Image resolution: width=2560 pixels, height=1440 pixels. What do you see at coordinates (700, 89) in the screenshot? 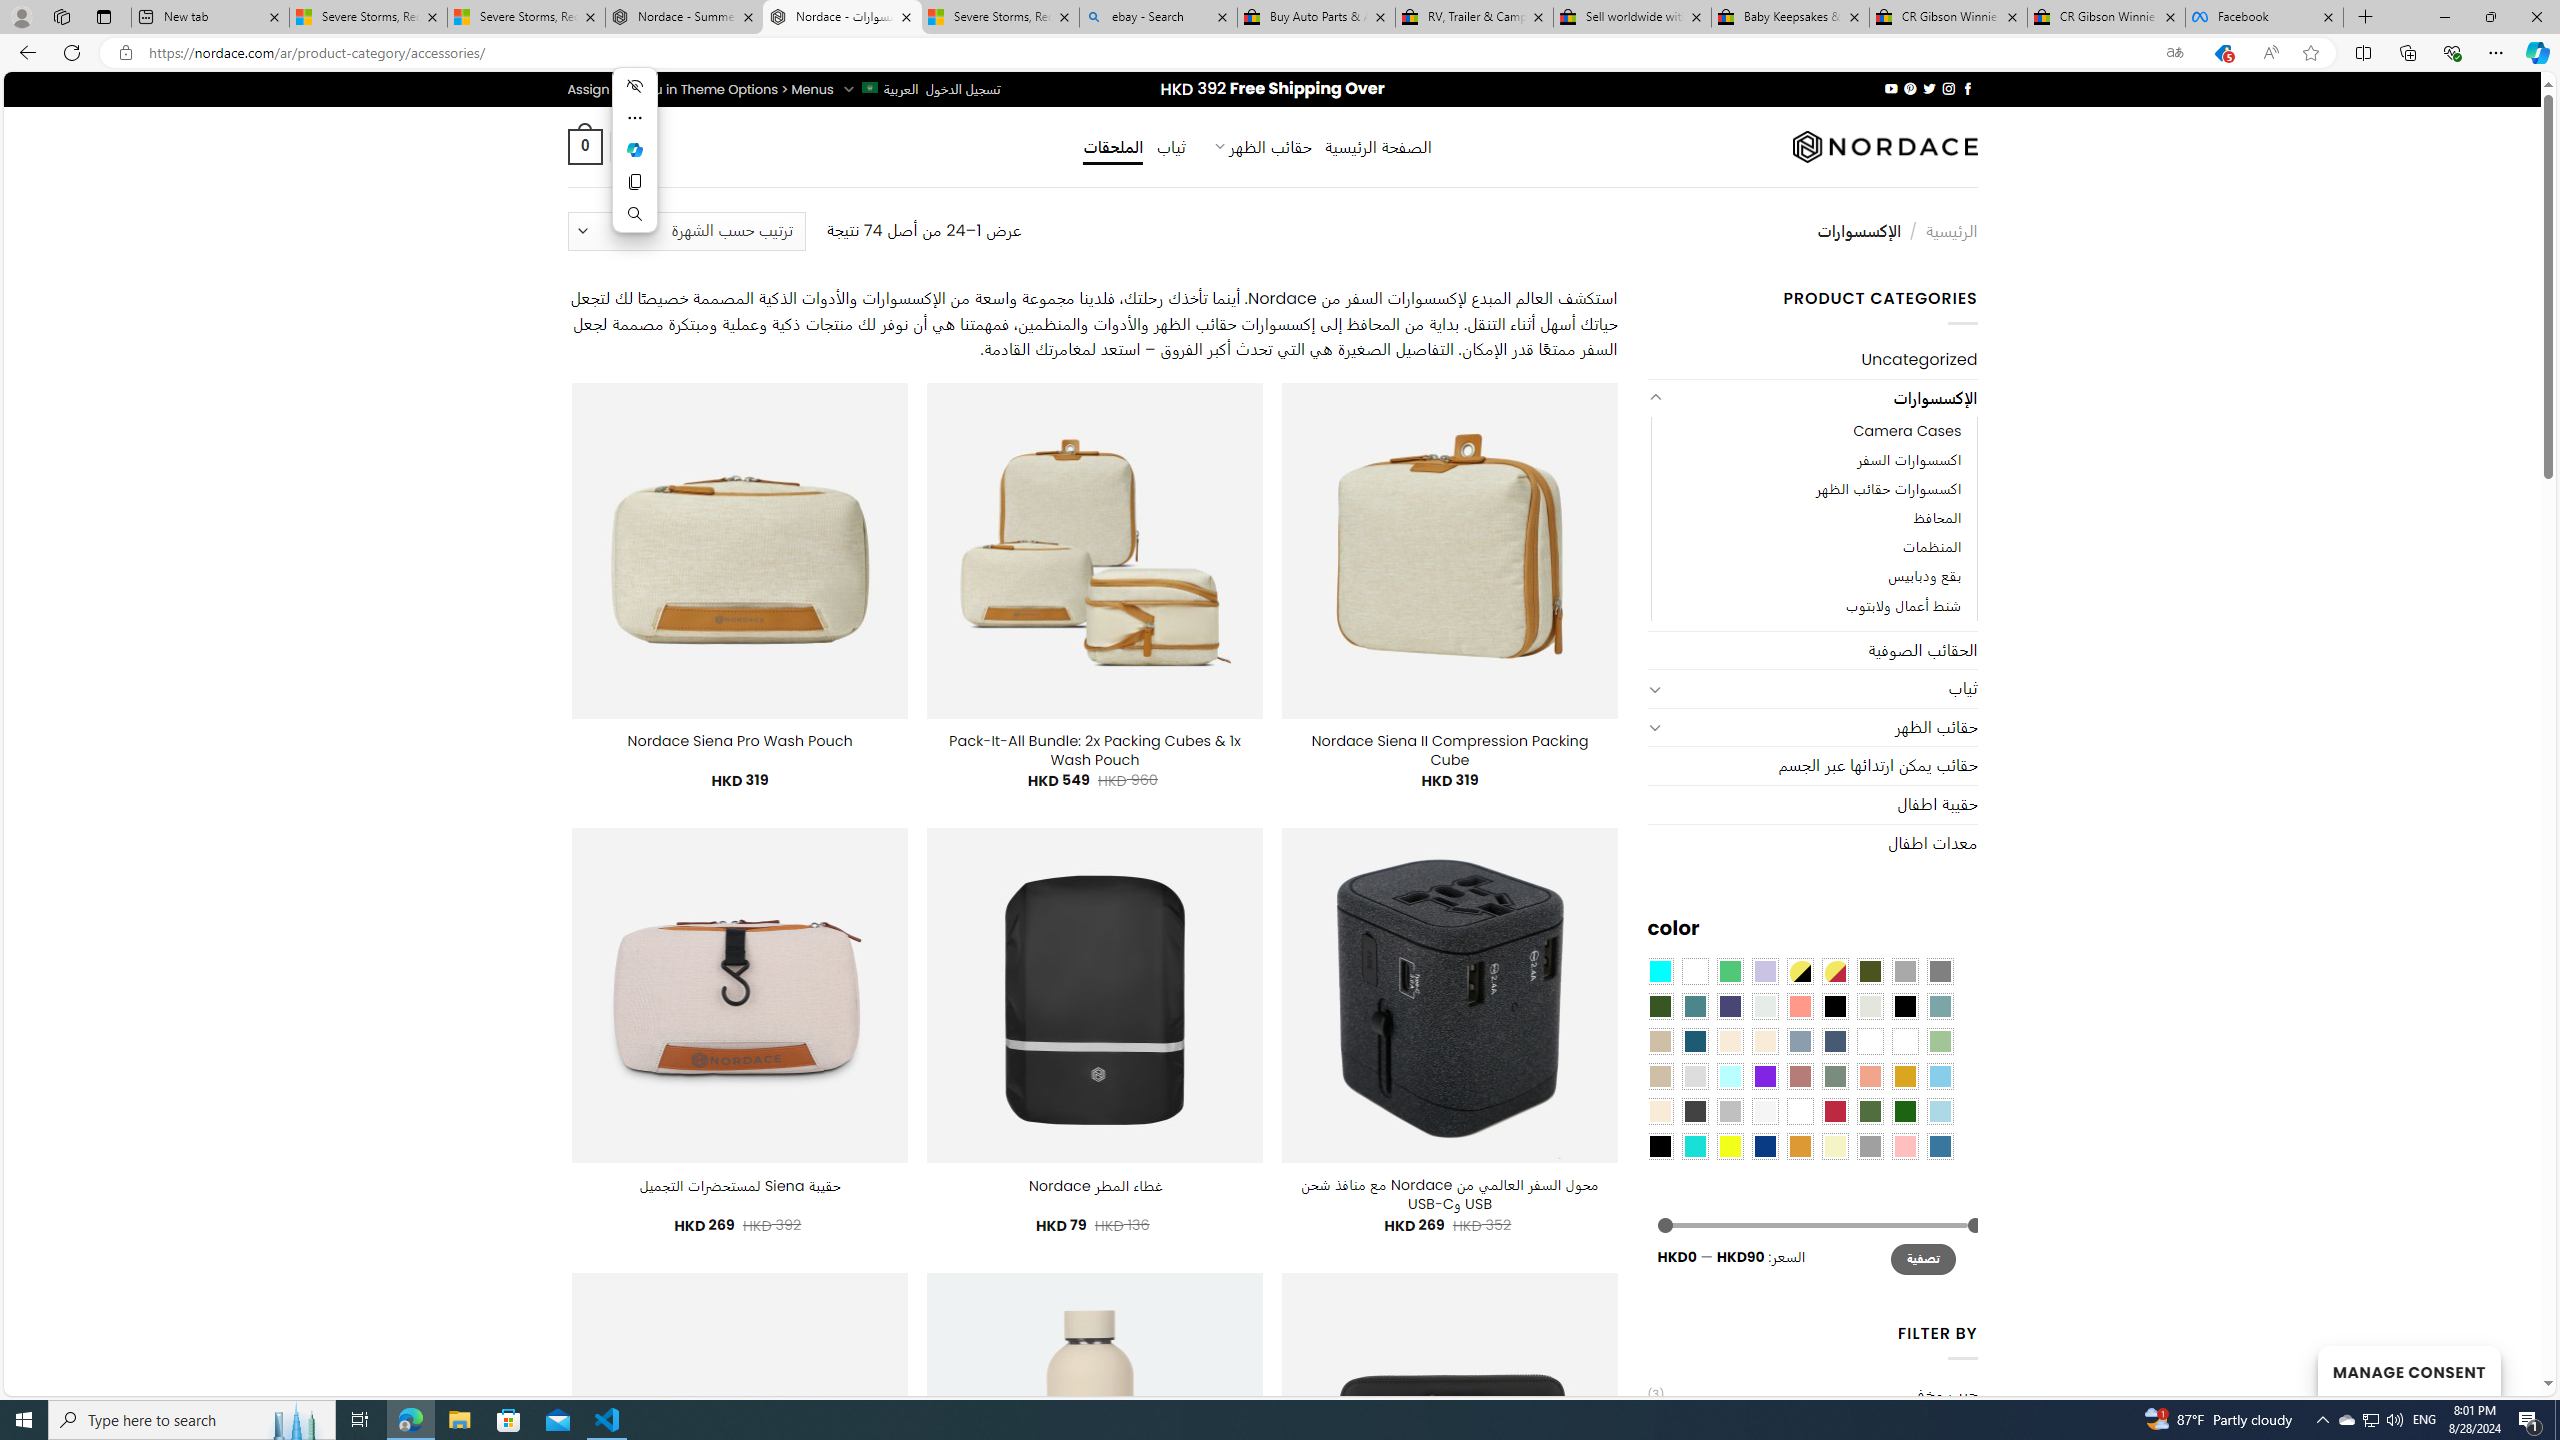
I see `Assign a menu in Theme Options > Menus` at bounding box center [700, 89].